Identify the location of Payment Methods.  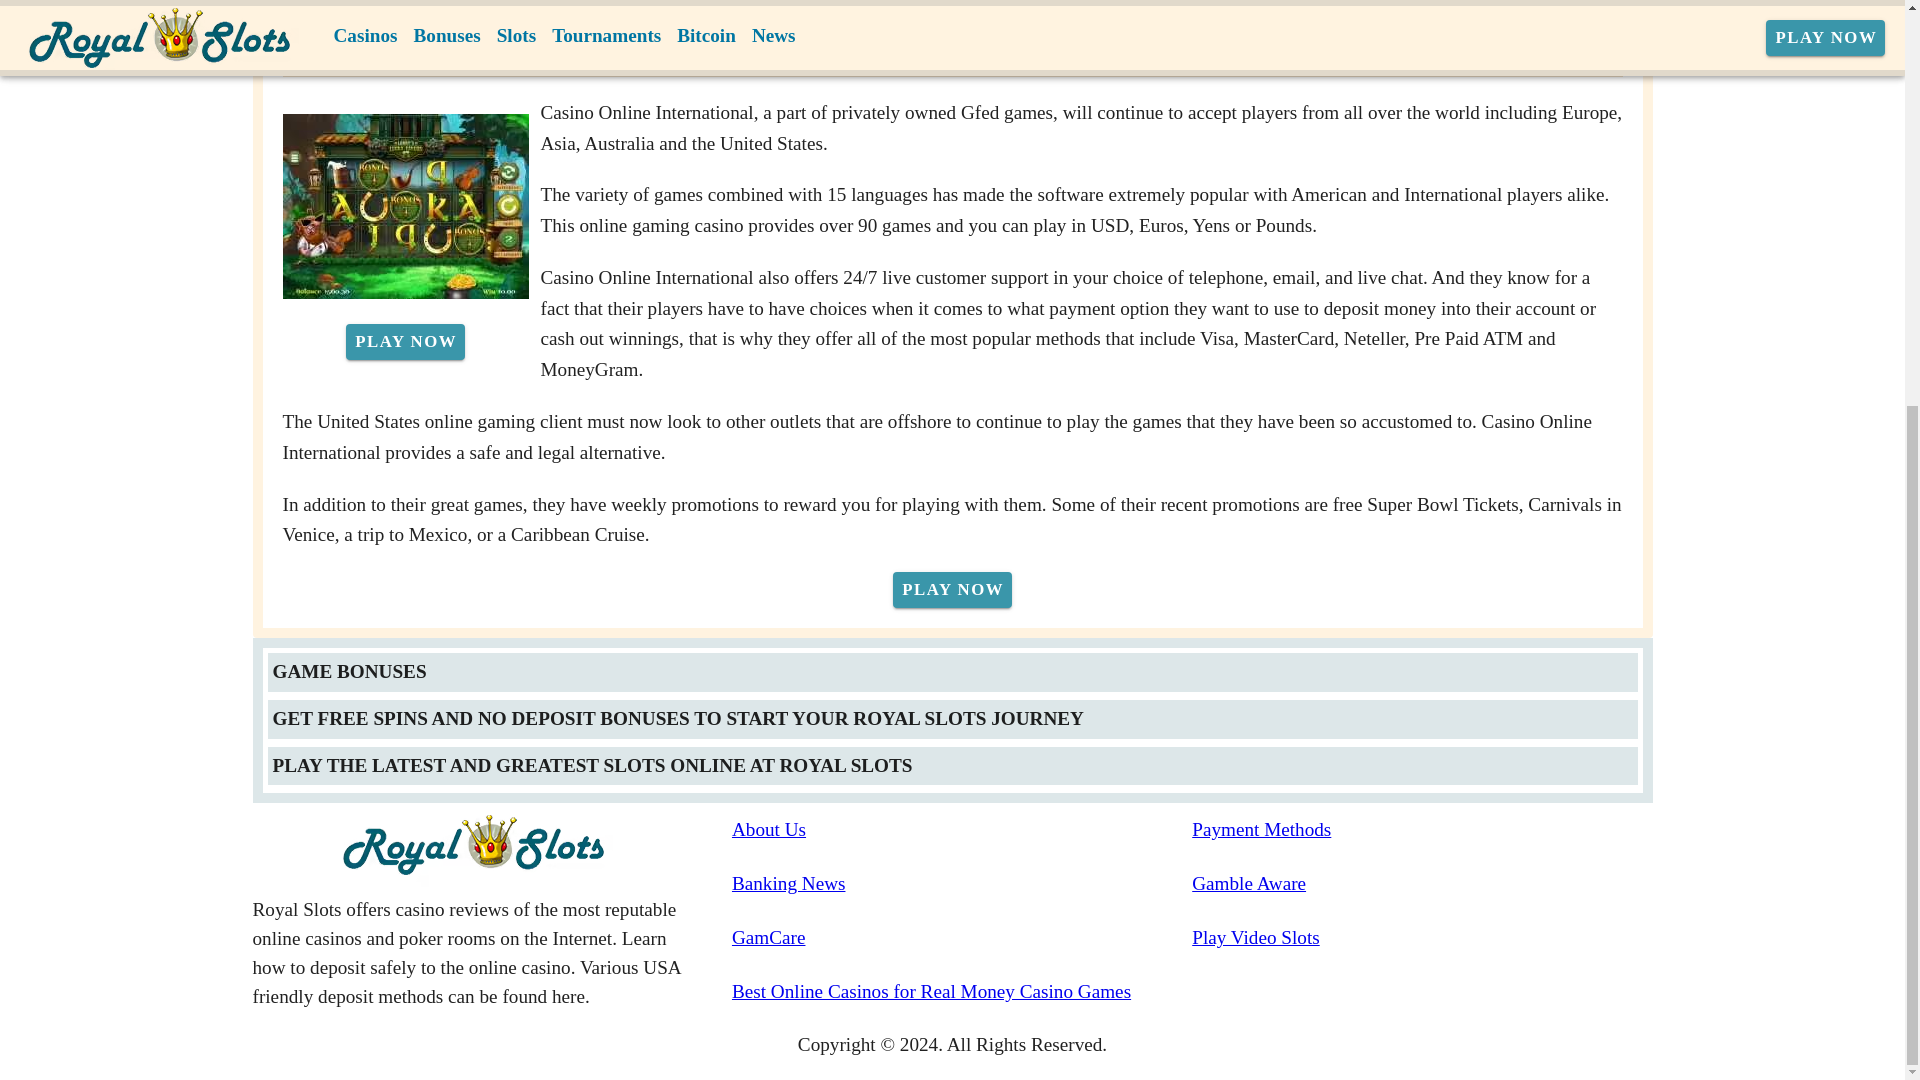
(1422, 830).